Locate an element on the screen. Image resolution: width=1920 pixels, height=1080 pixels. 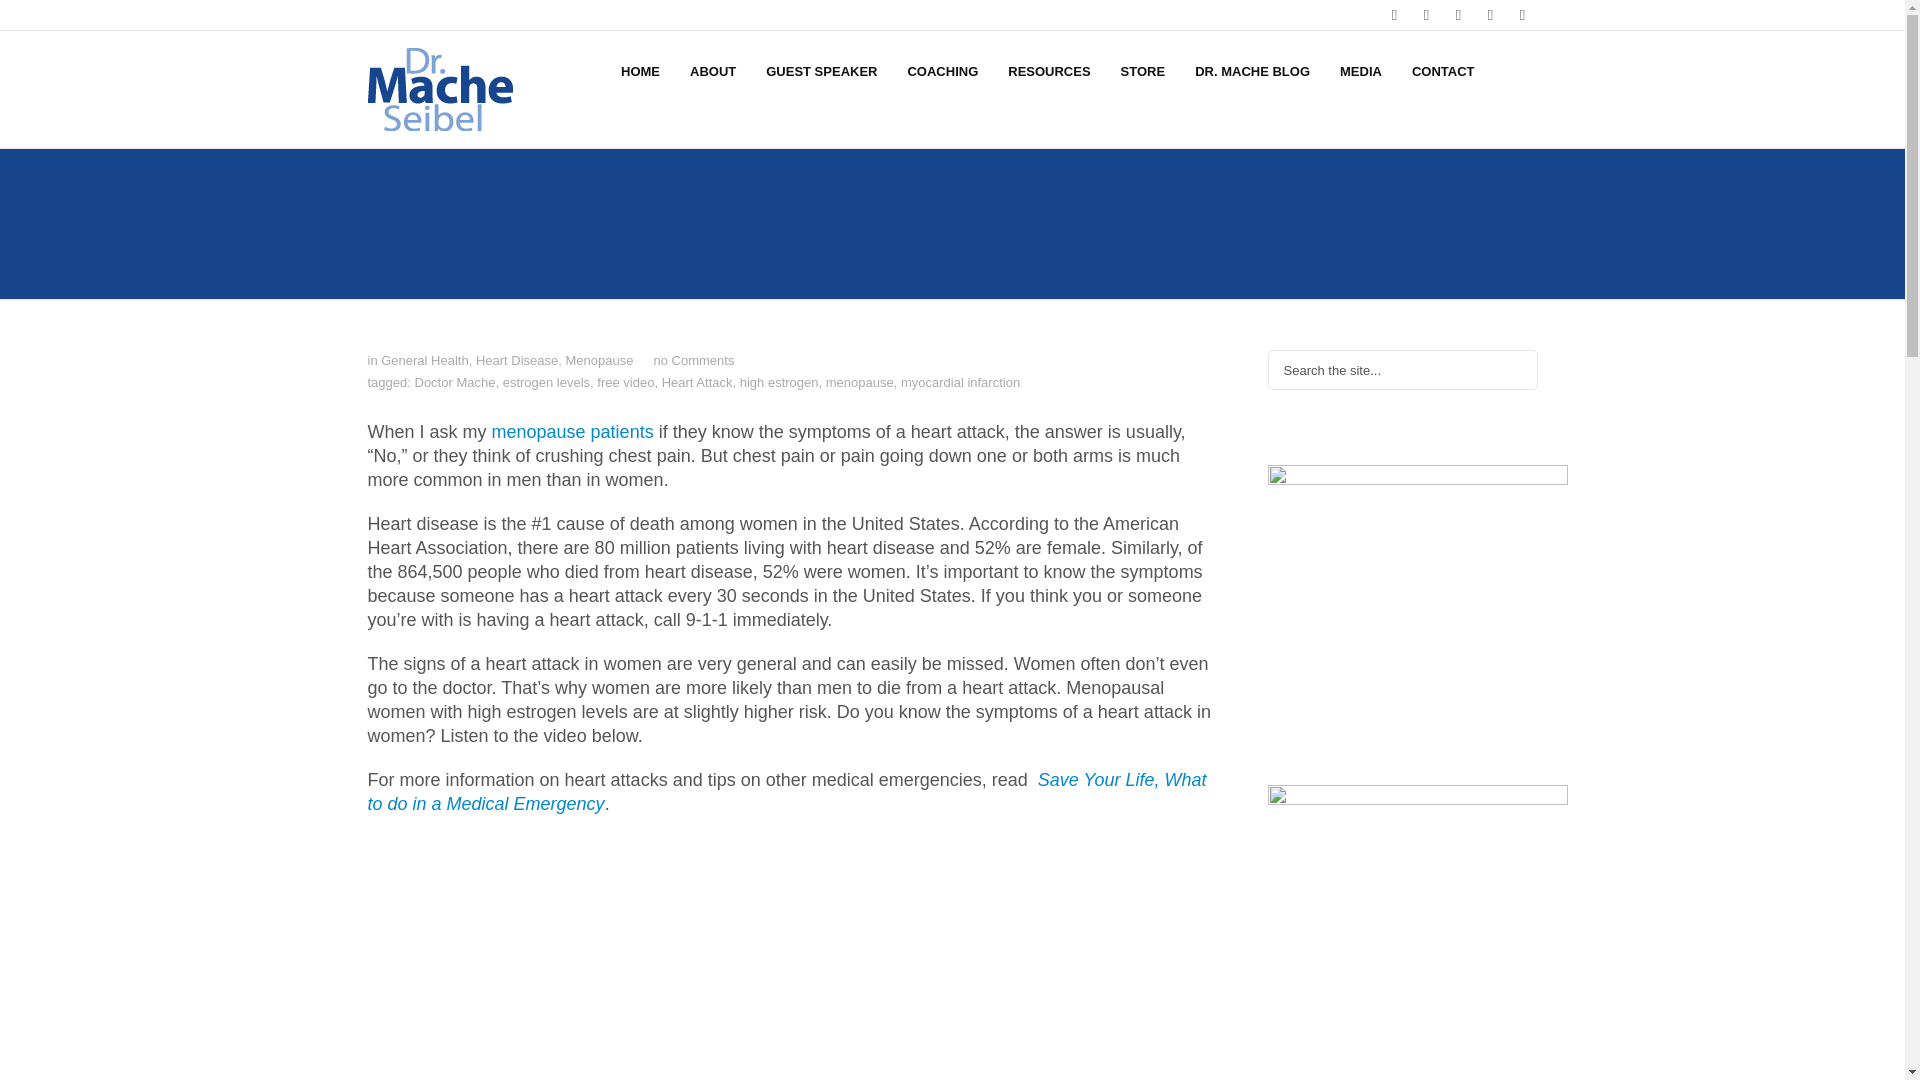
MEDIA is located at coordinates (1360, 70).